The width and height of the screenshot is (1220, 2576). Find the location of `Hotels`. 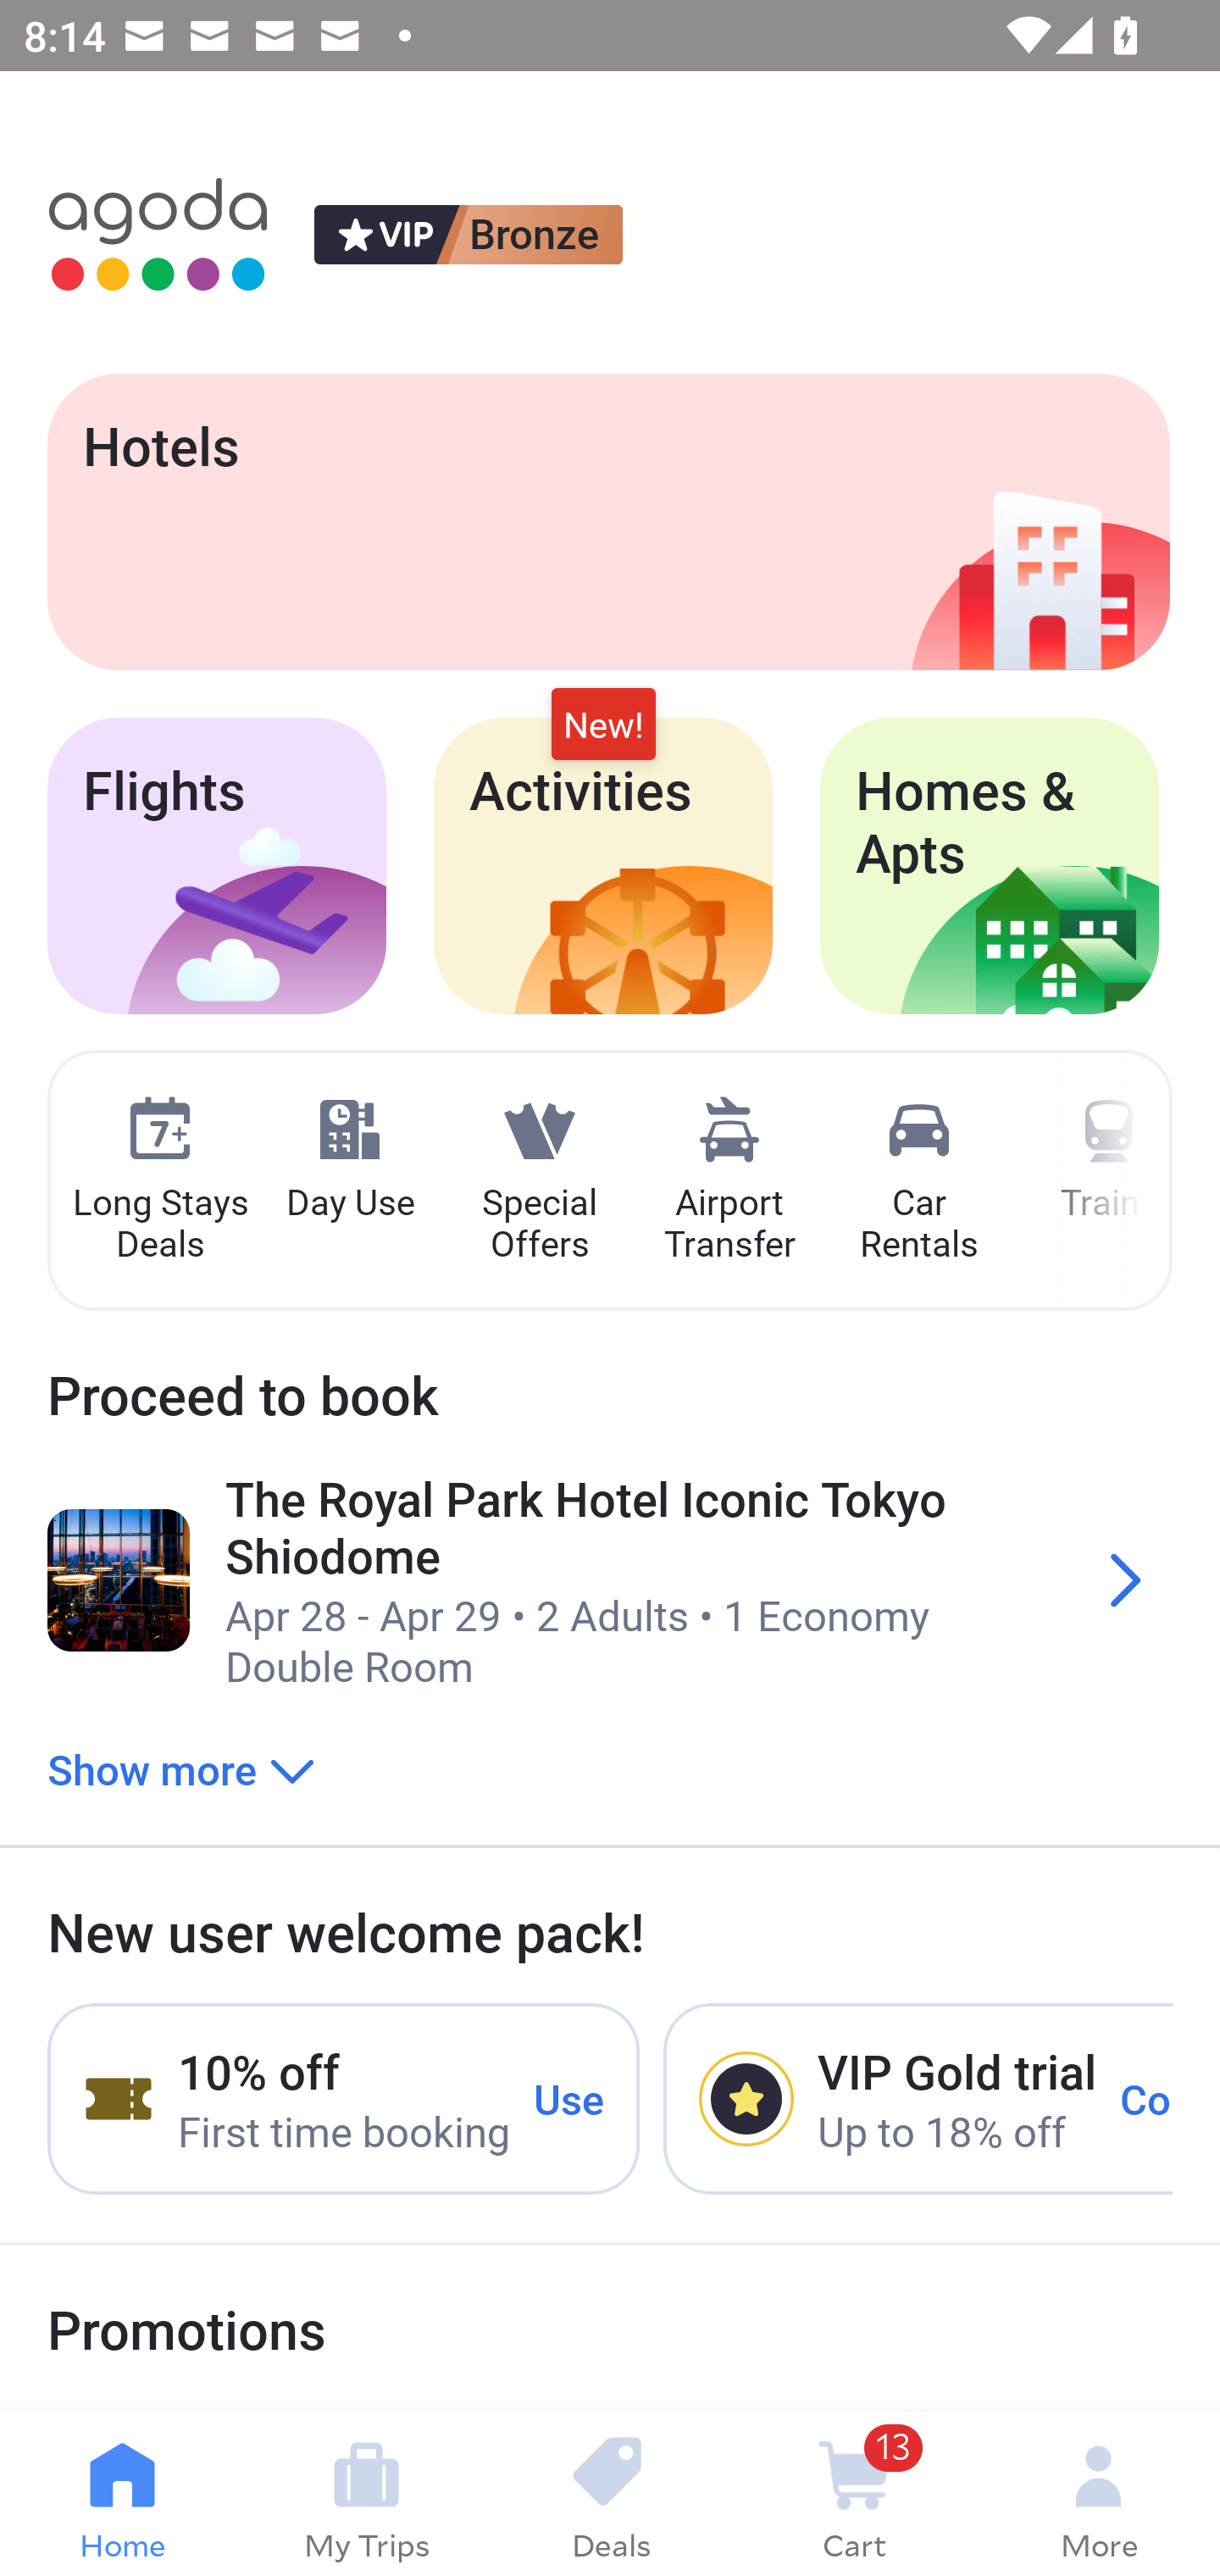

Hotels is located at coordinates (608, 521).